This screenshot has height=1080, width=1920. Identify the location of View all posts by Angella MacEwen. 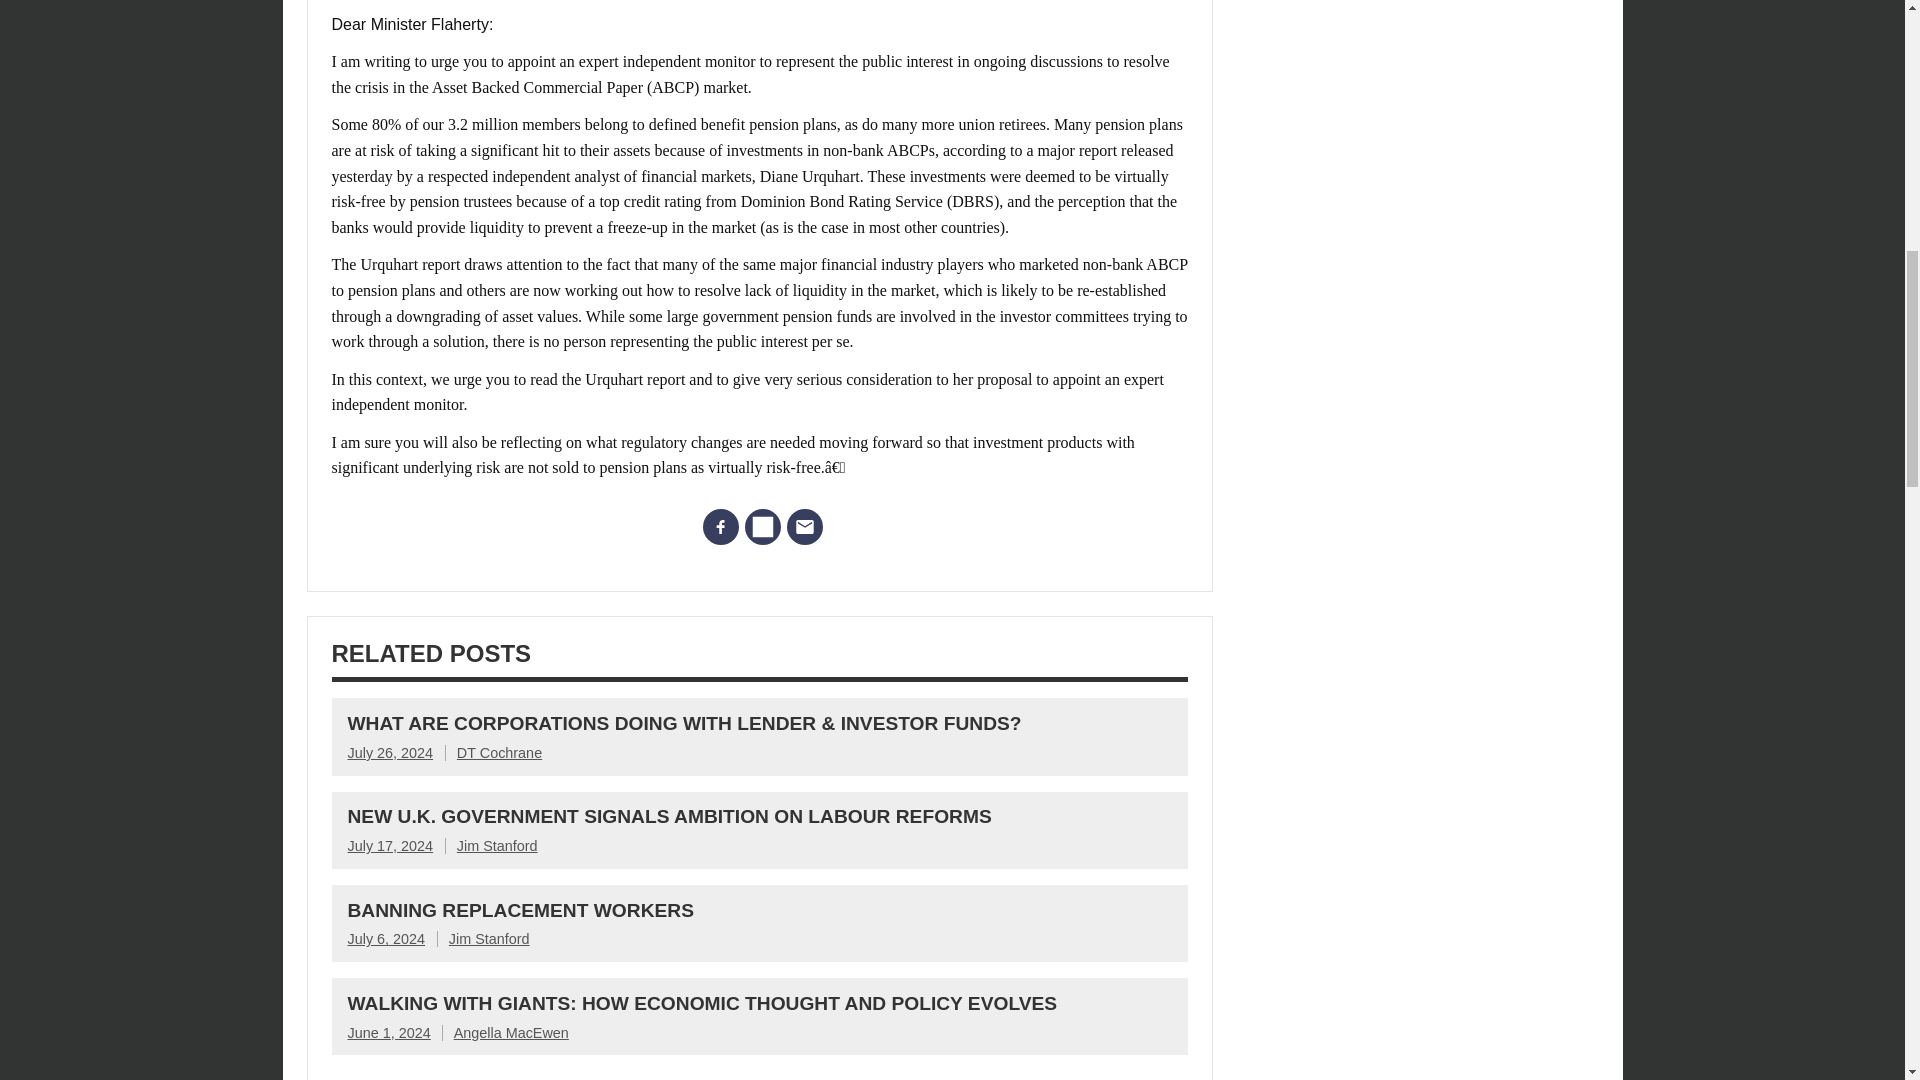
(510, 1032).